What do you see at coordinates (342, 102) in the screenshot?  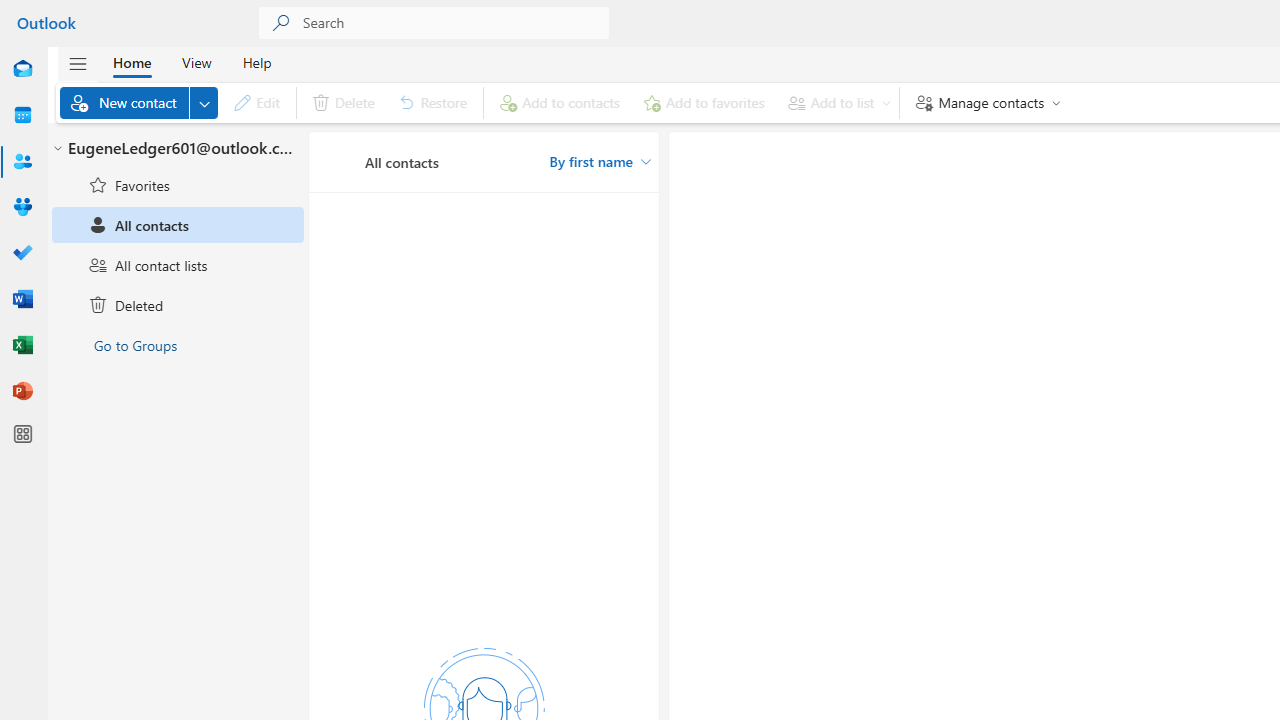 I see `Delete` at bounding box center [342, 102].